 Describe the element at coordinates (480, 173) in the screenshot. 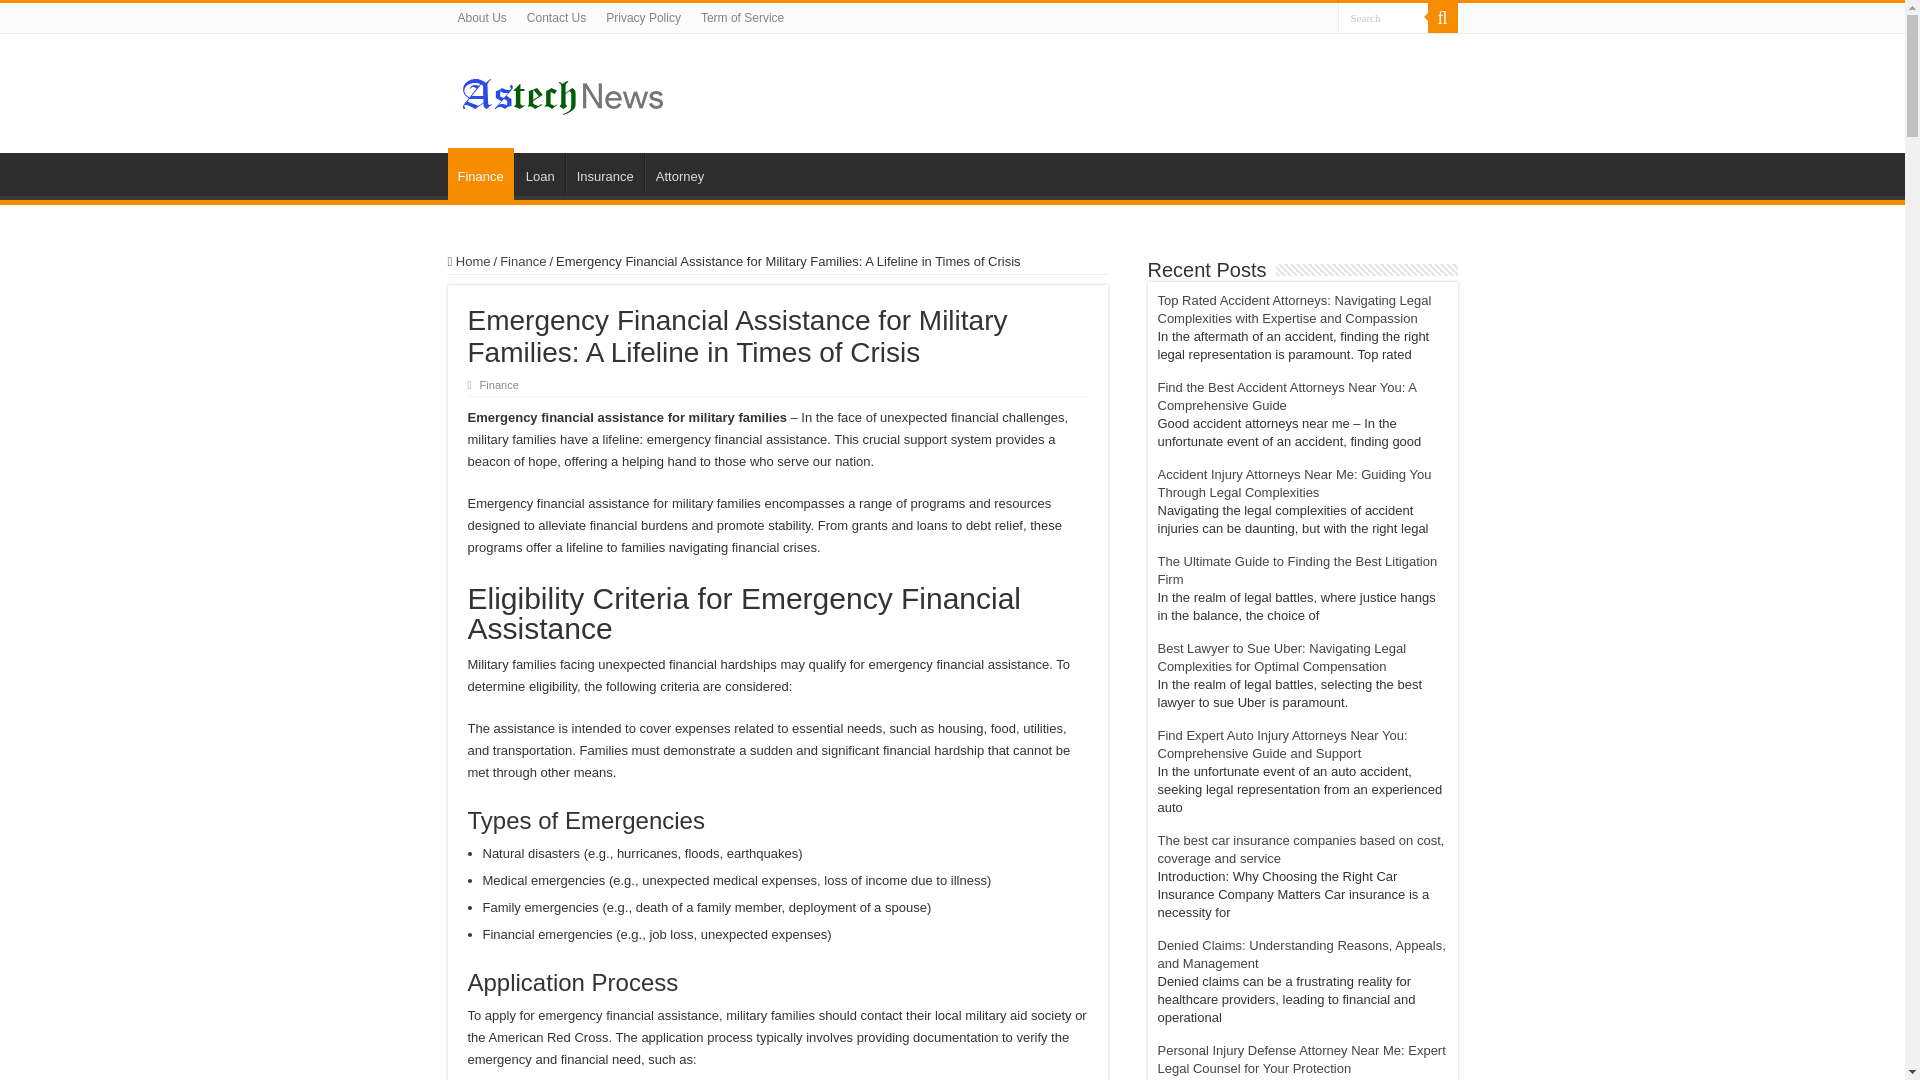

I see `Finance` at that location.